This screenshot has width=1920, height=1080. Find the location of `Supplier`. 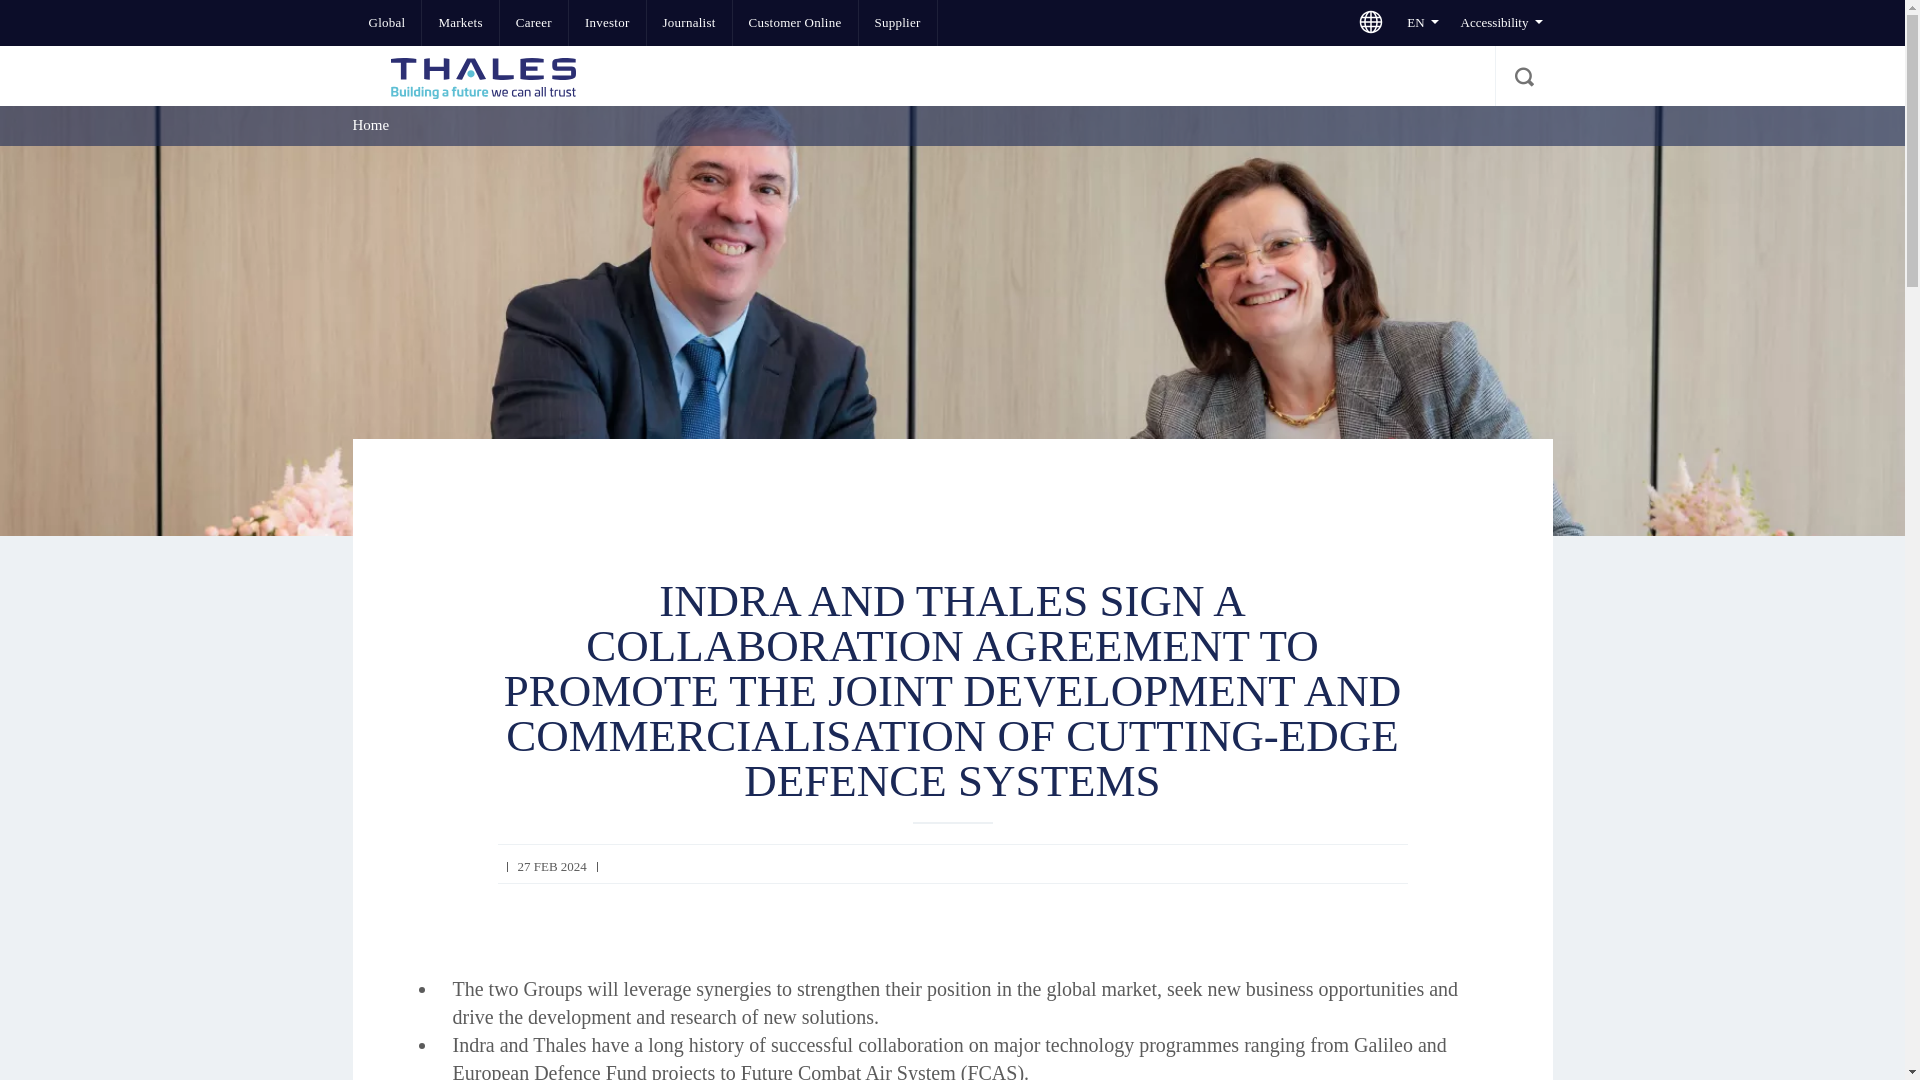

Supplier is located at coordinates (897, 23).